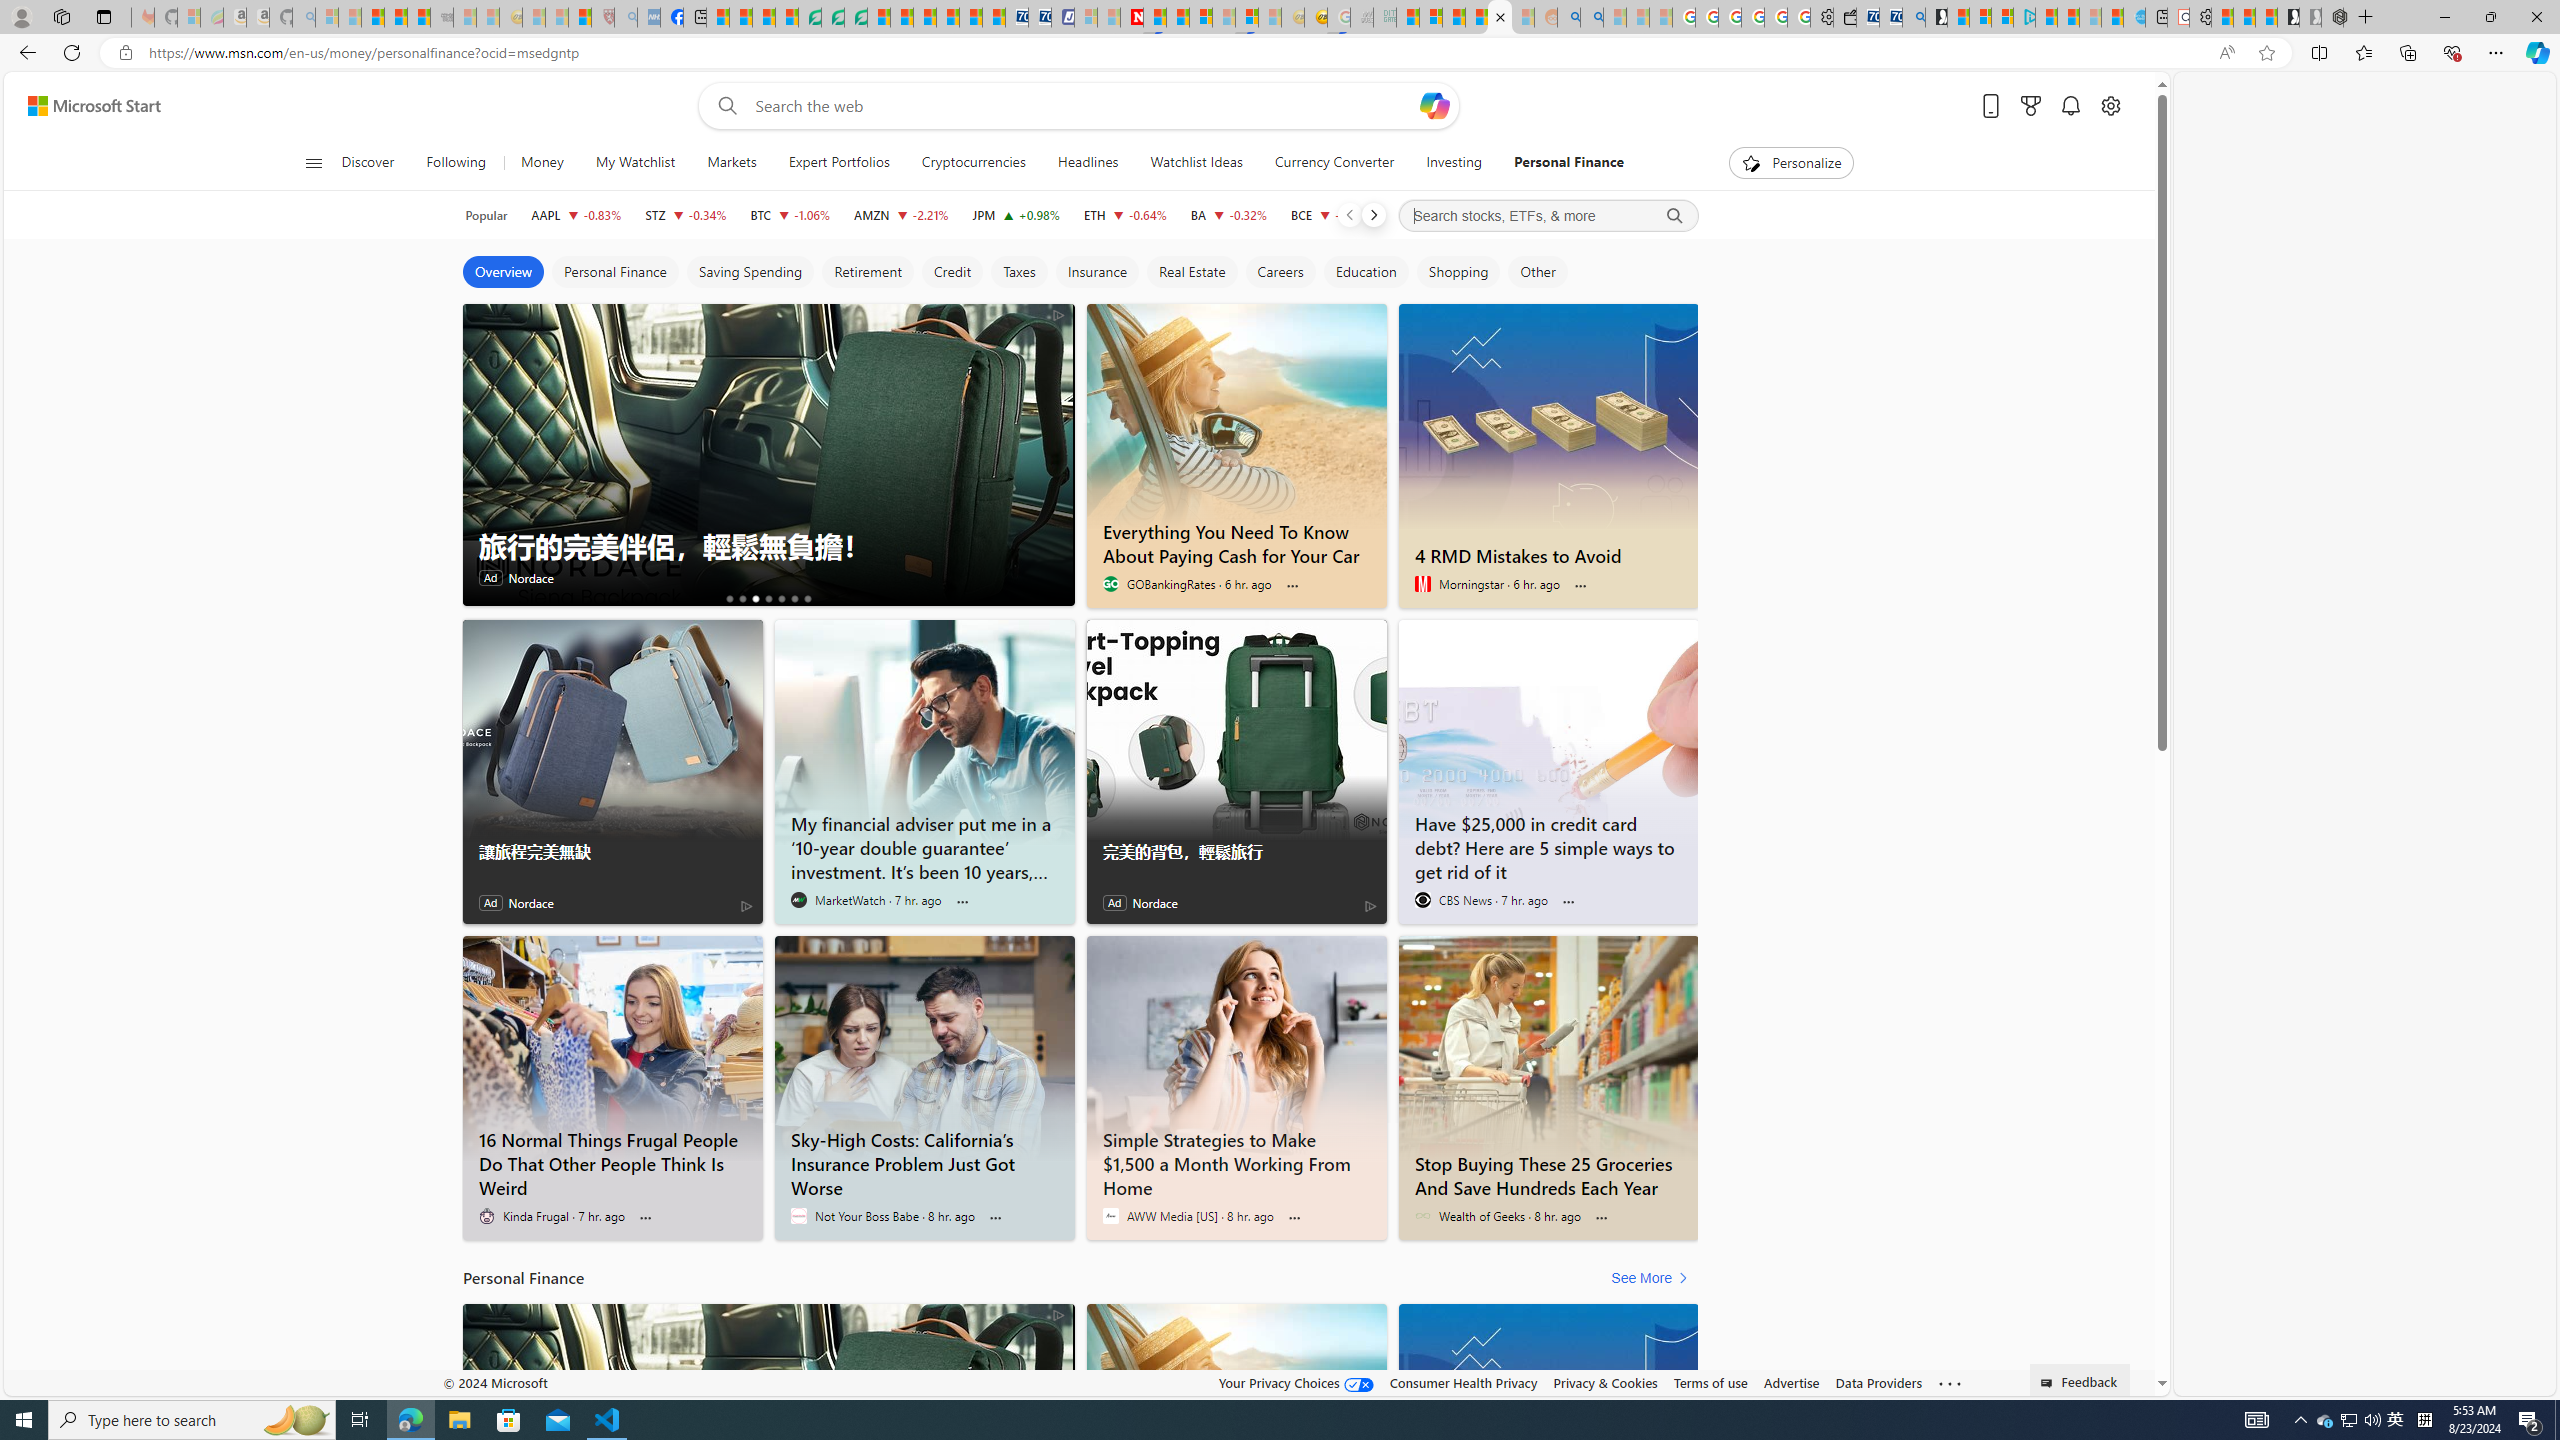 This screenshot has height=1440, width=2560. What do you see at coordinates (1333, 163) in the screenshot?
I see `Currency Converter` at bounding box center [1333, 163].